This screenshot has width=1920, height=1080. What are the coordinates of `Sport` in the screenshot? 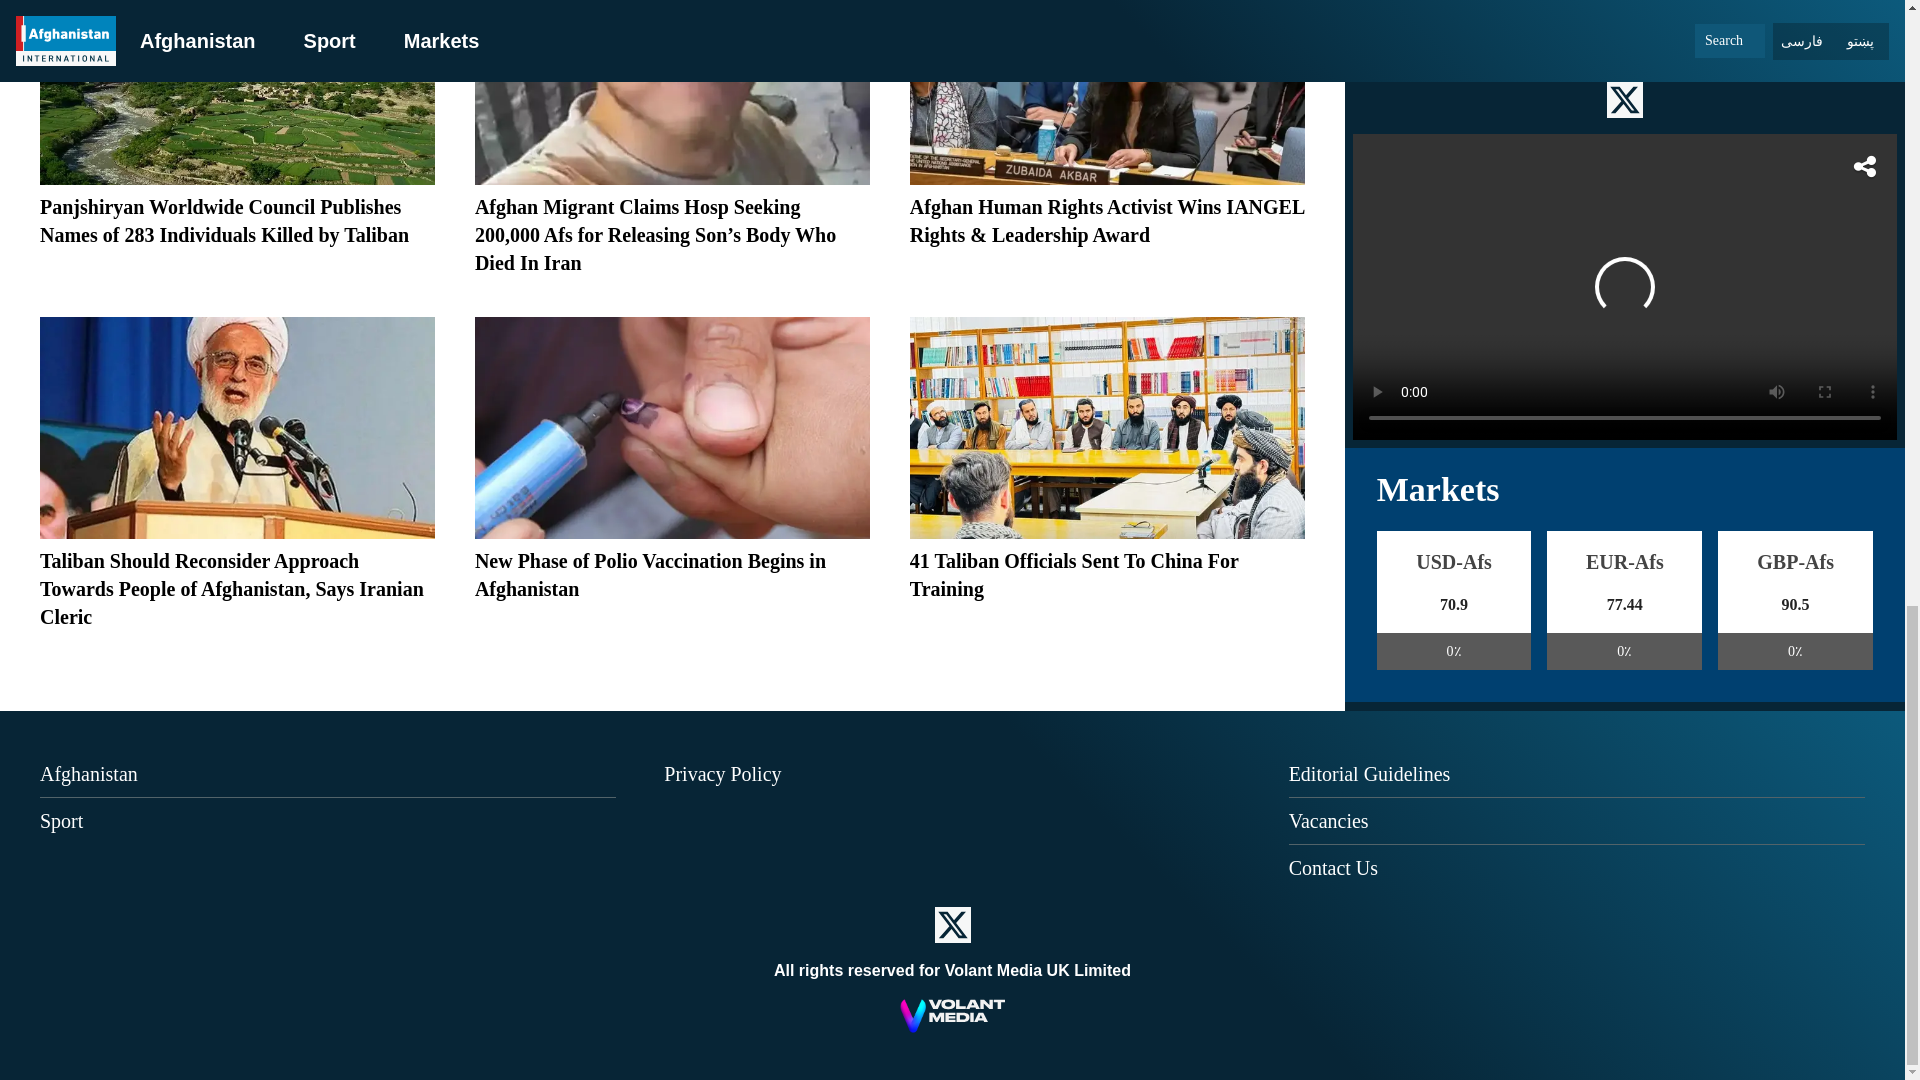 It's located at (61, 820).